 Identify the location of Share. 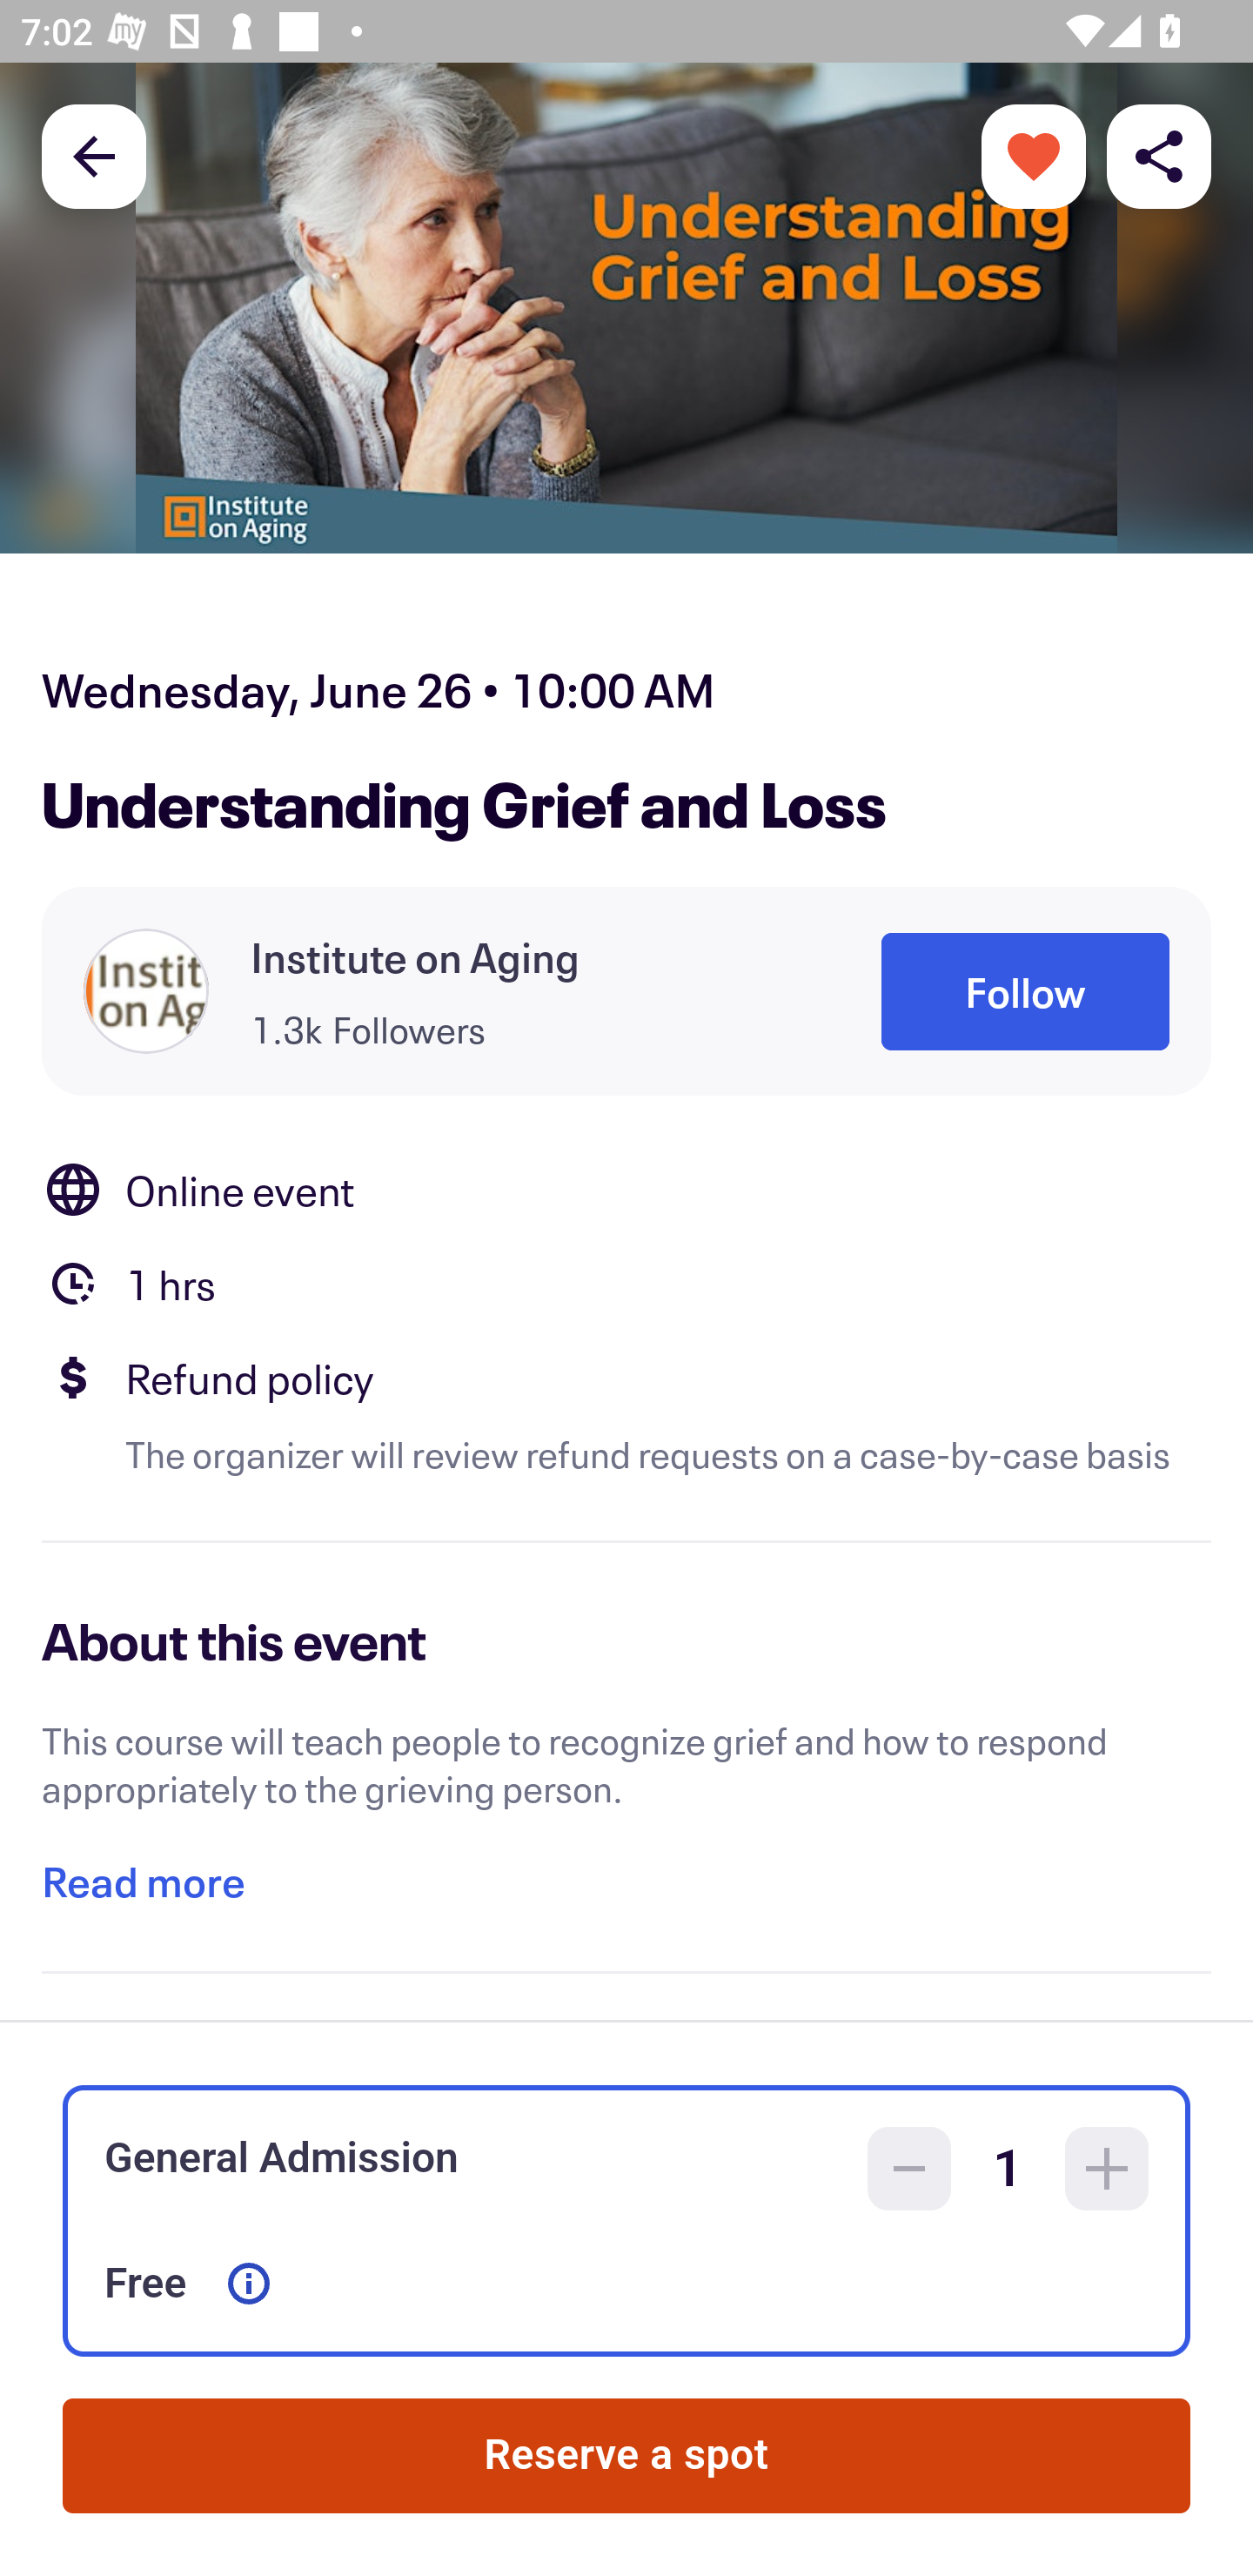
(1159, 155).